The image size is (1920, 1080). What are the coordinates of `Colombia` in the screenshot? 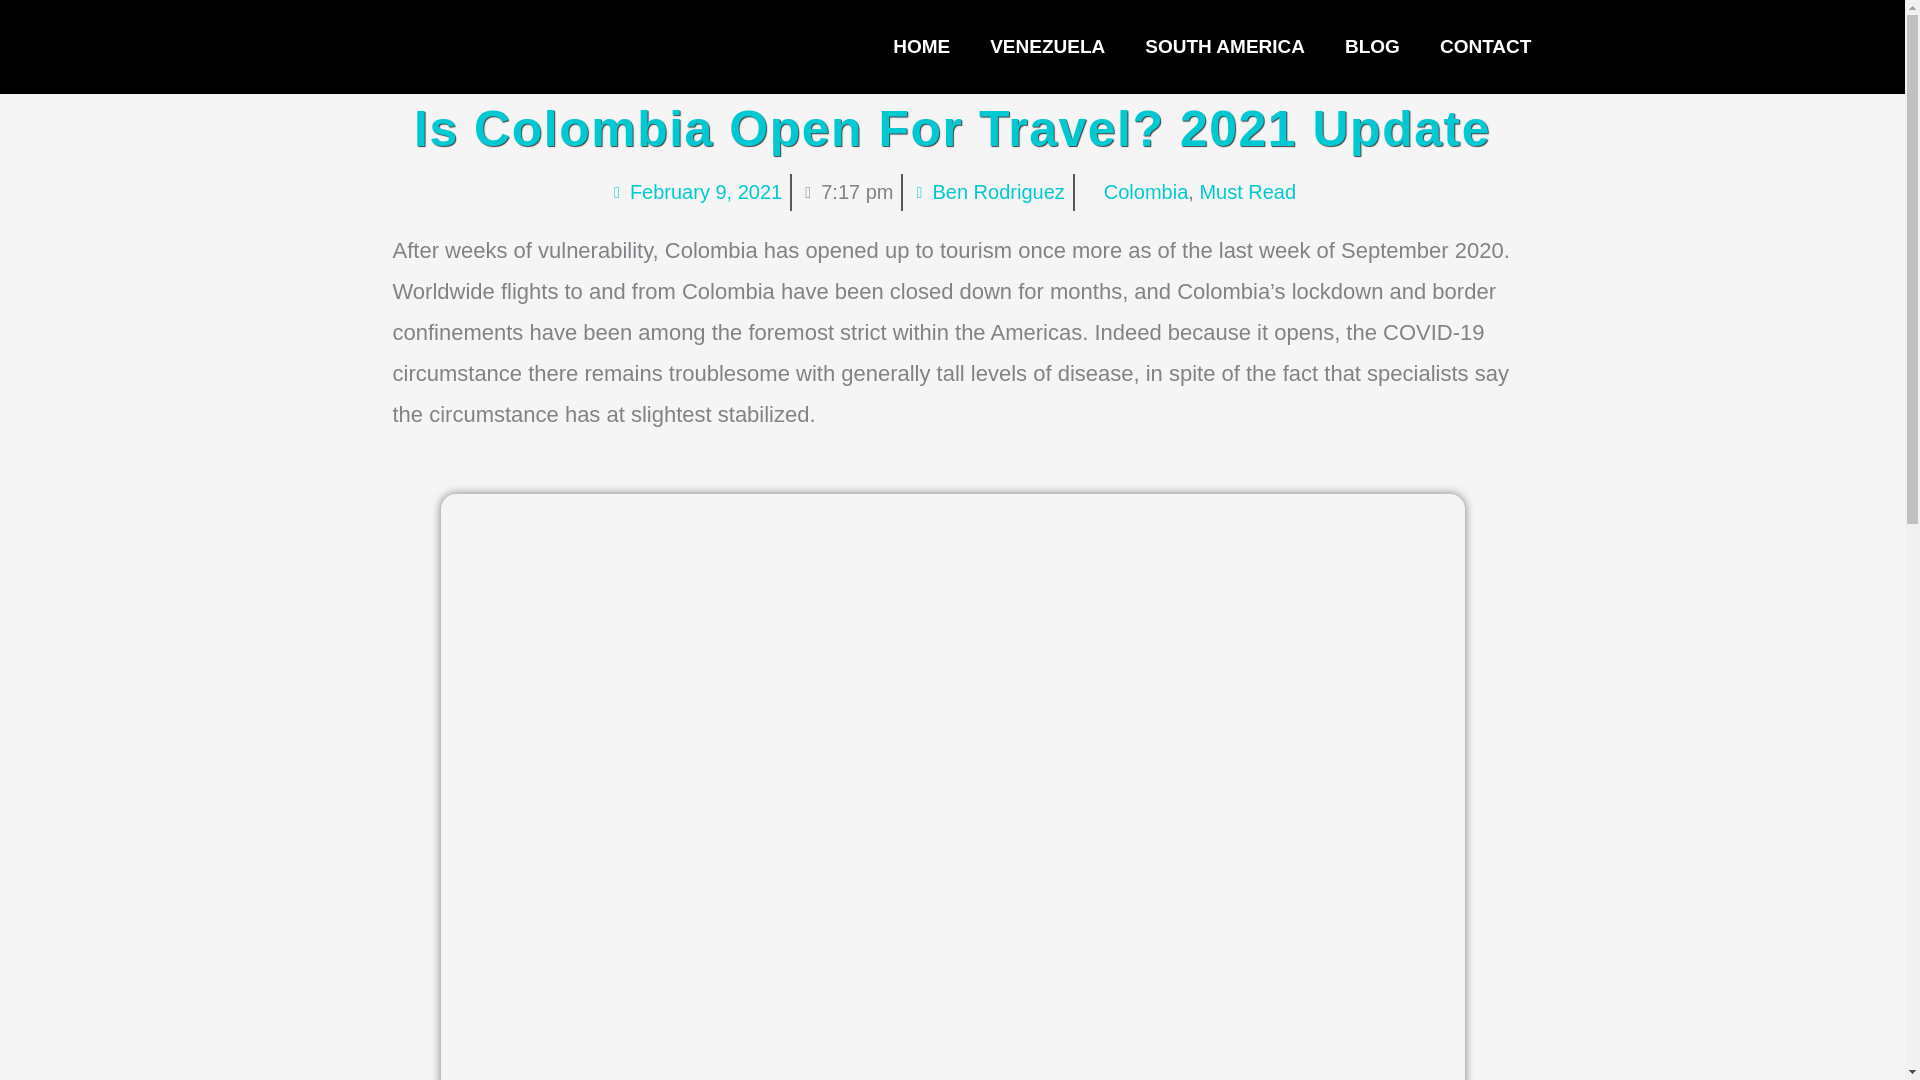 It's located at (1146, 192).